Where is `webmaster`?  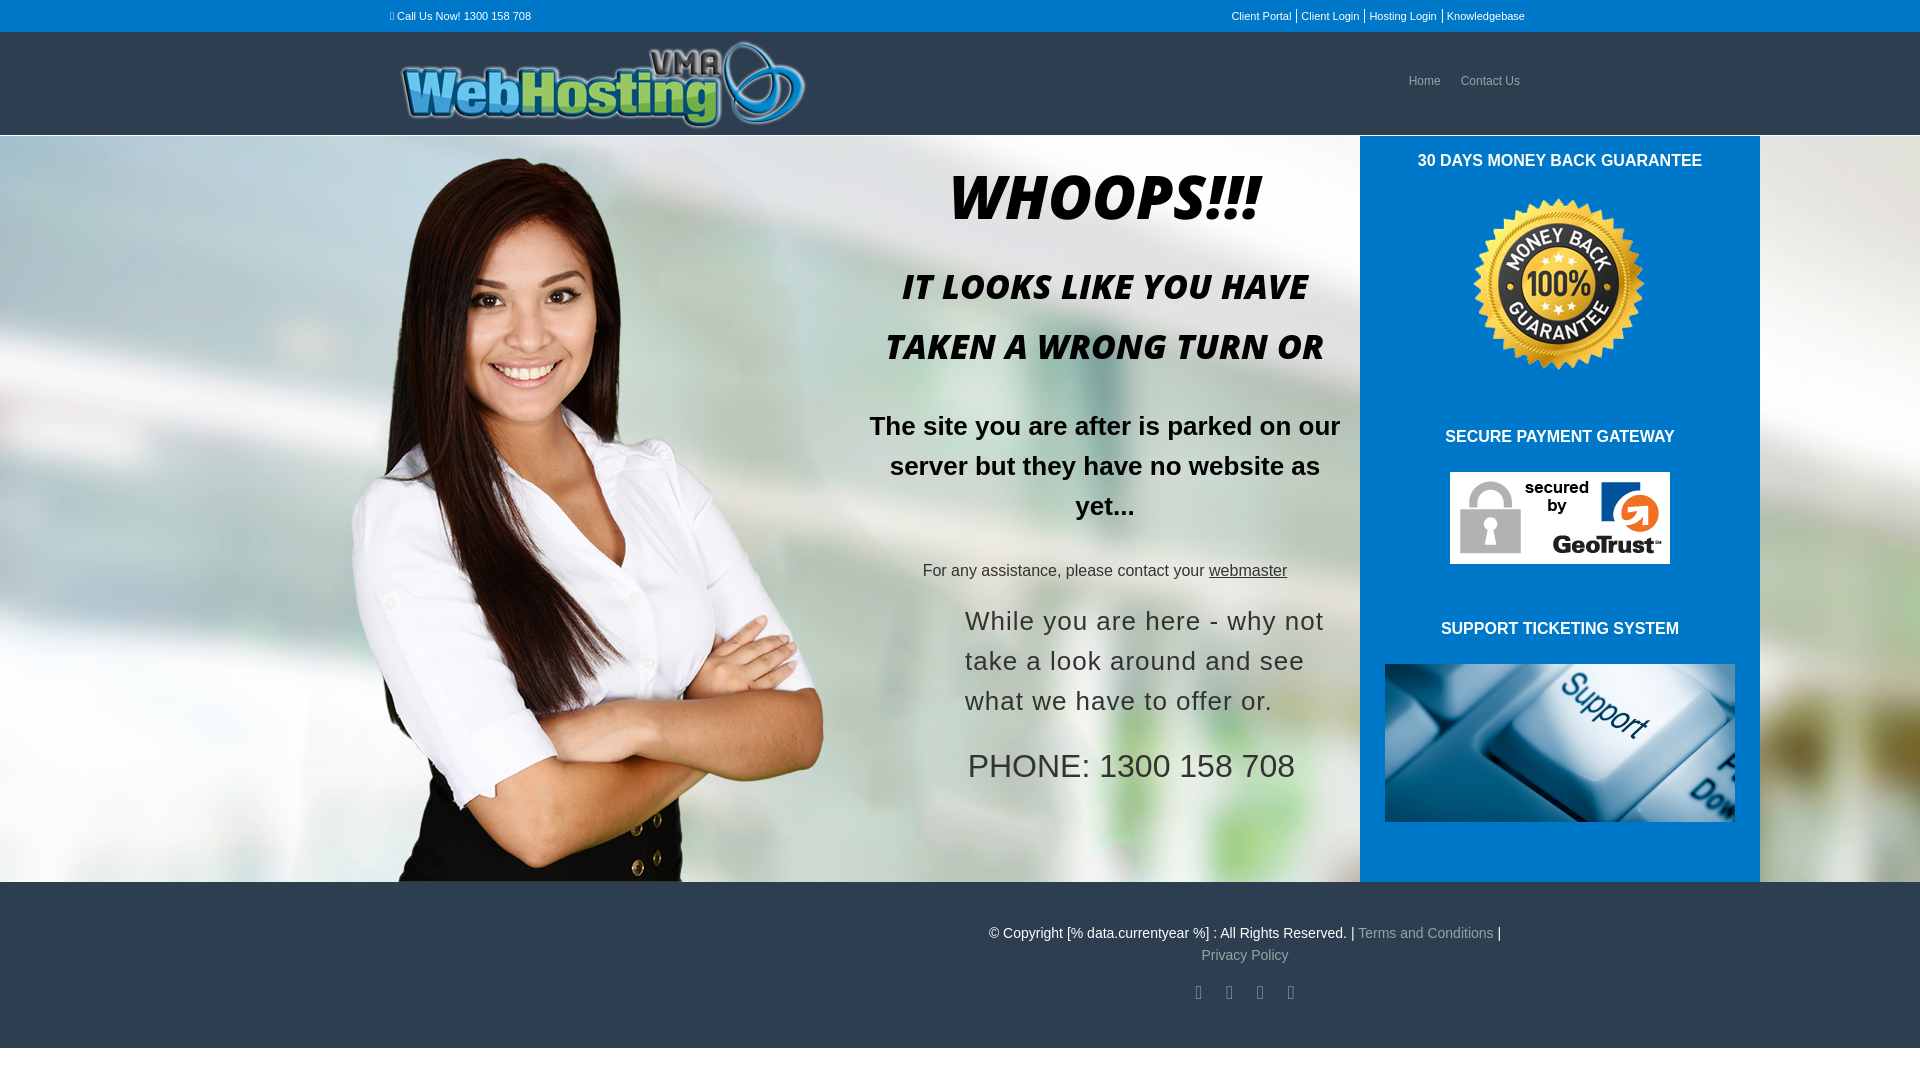 webmaster is located at coordinates (1248, 570).